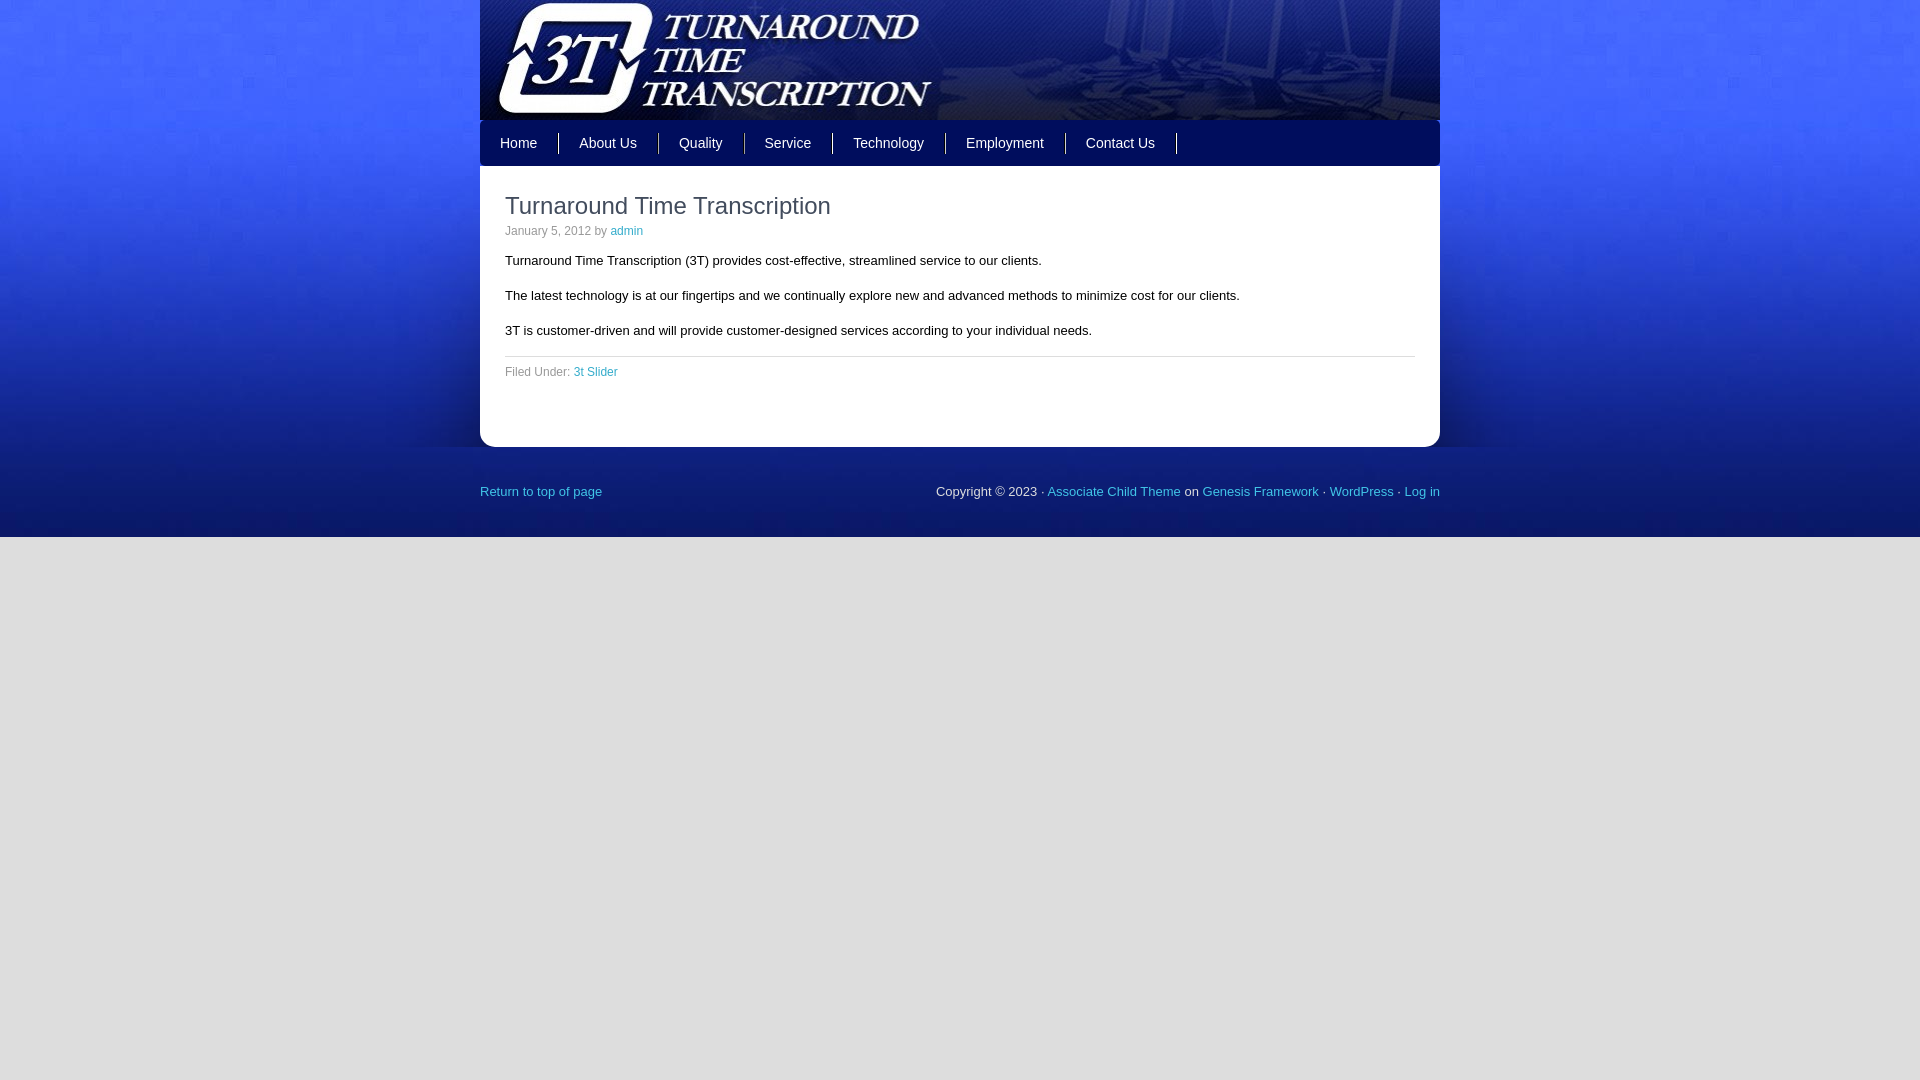 The height and width of the screenshot is (1080, 1920). What do you see at coordinates (960, 60) in the screenshot?
I see `3T INC. - QUALITY MEDICAL TRANSCRIPTION COMPANY` at bounding box center [960, 60].